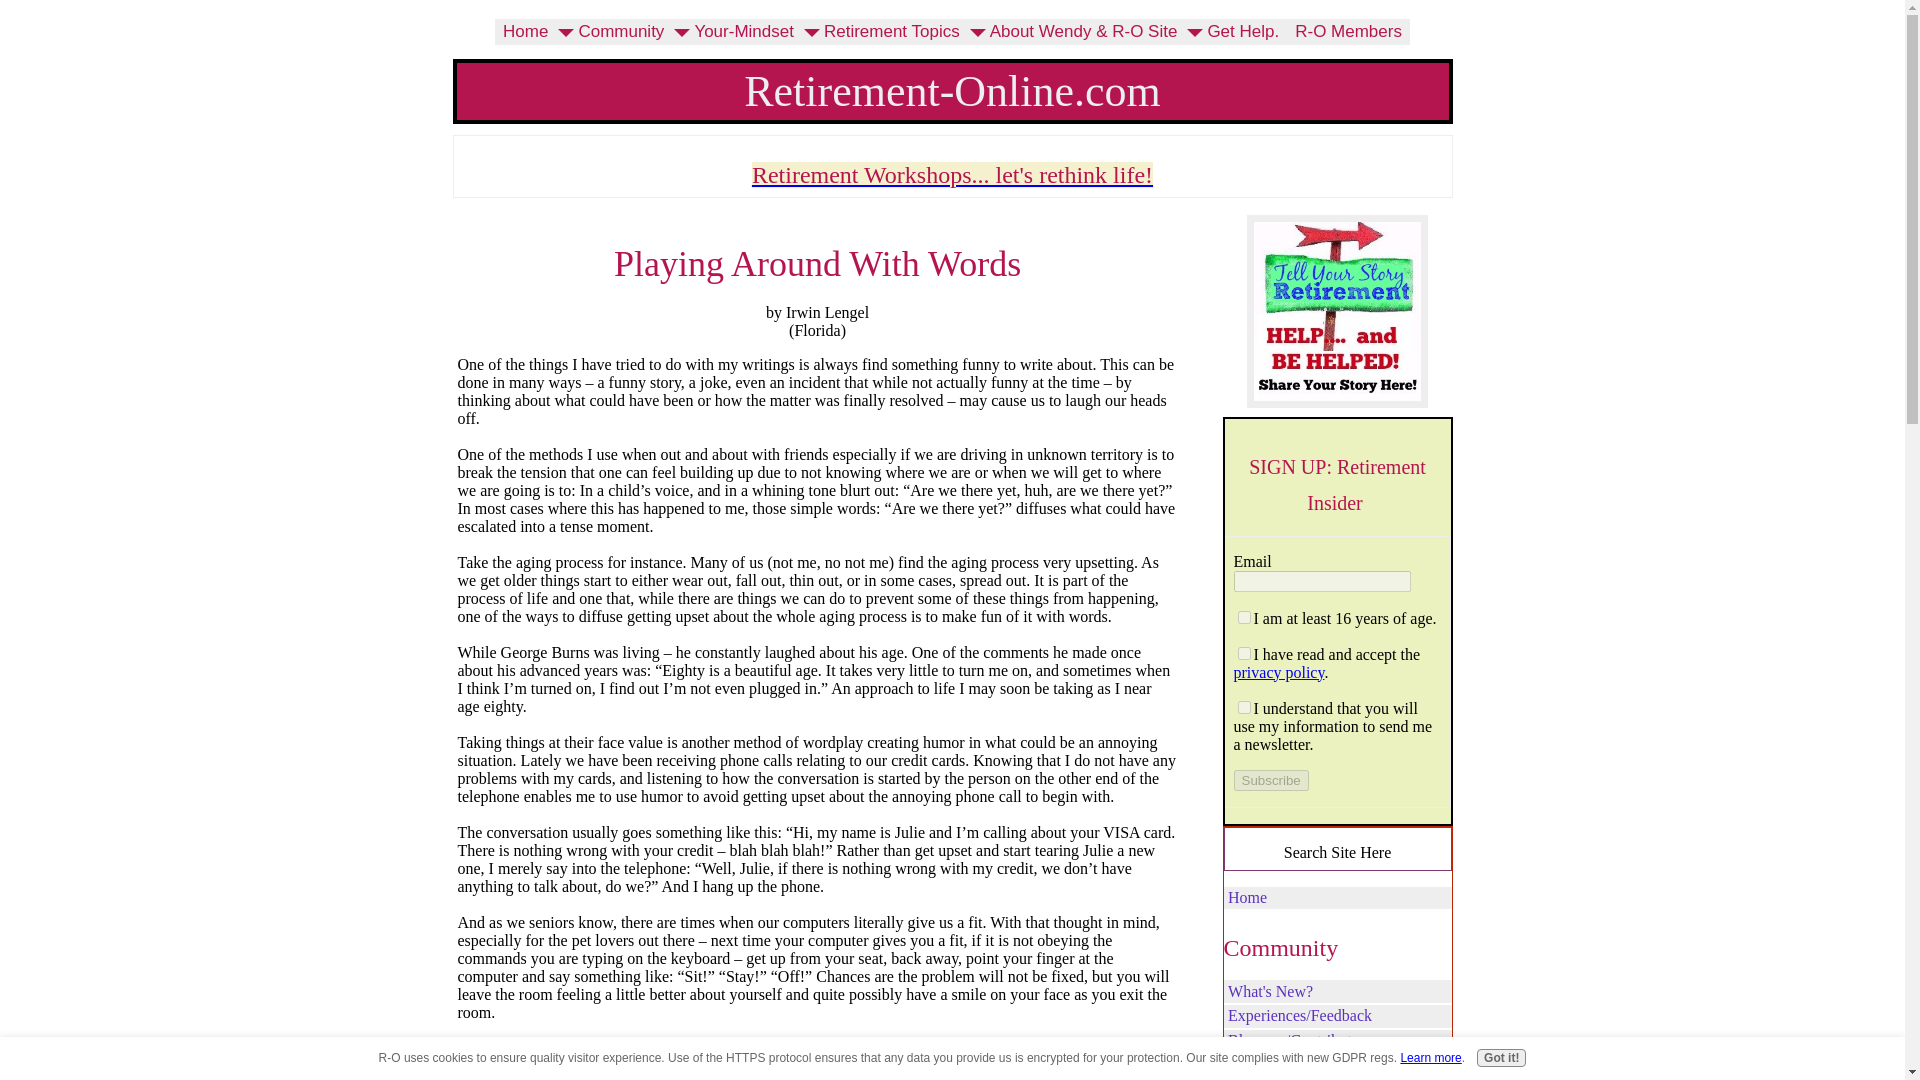 The width and height of the screenshot is (1920, 1080). I want to click on Retirement-Online.com, so click(952, 90).